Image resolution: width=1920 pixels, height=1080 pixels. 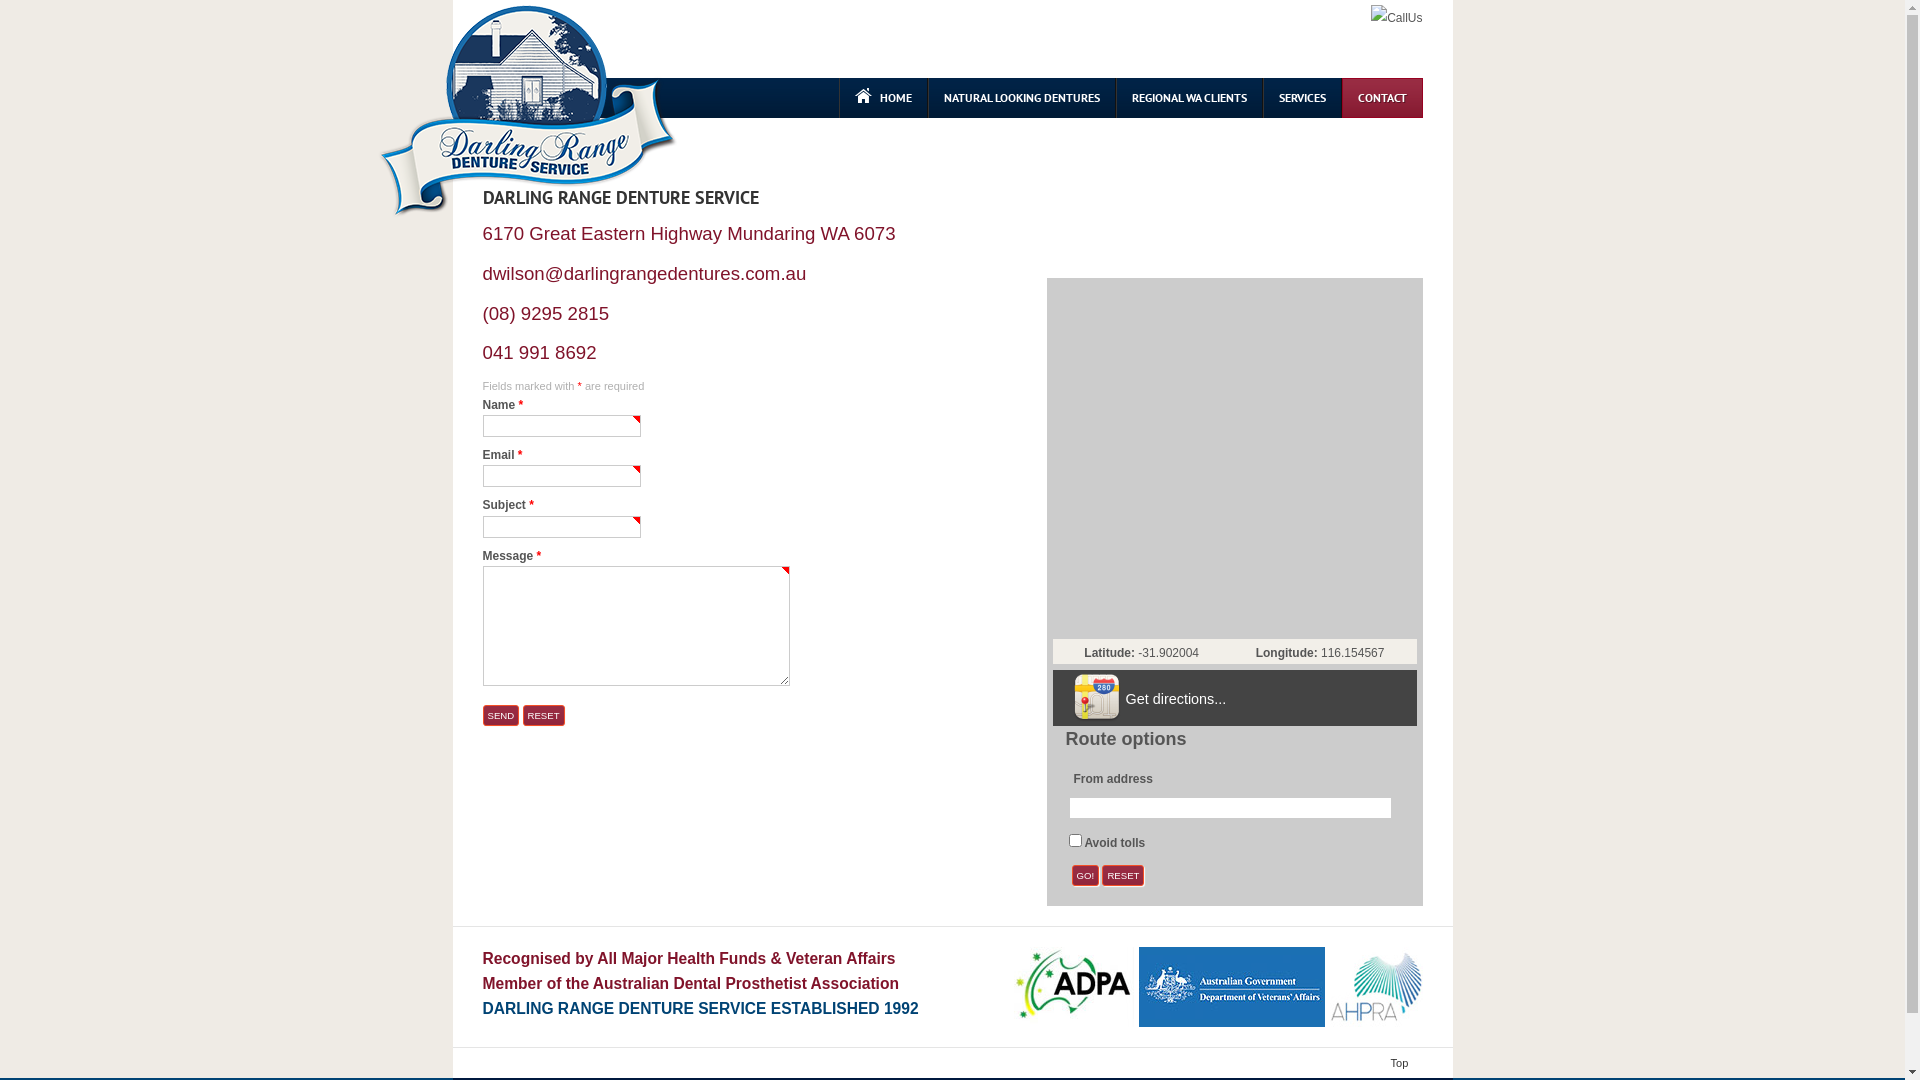 I want to click on SEND, so click(x=500, y=716).